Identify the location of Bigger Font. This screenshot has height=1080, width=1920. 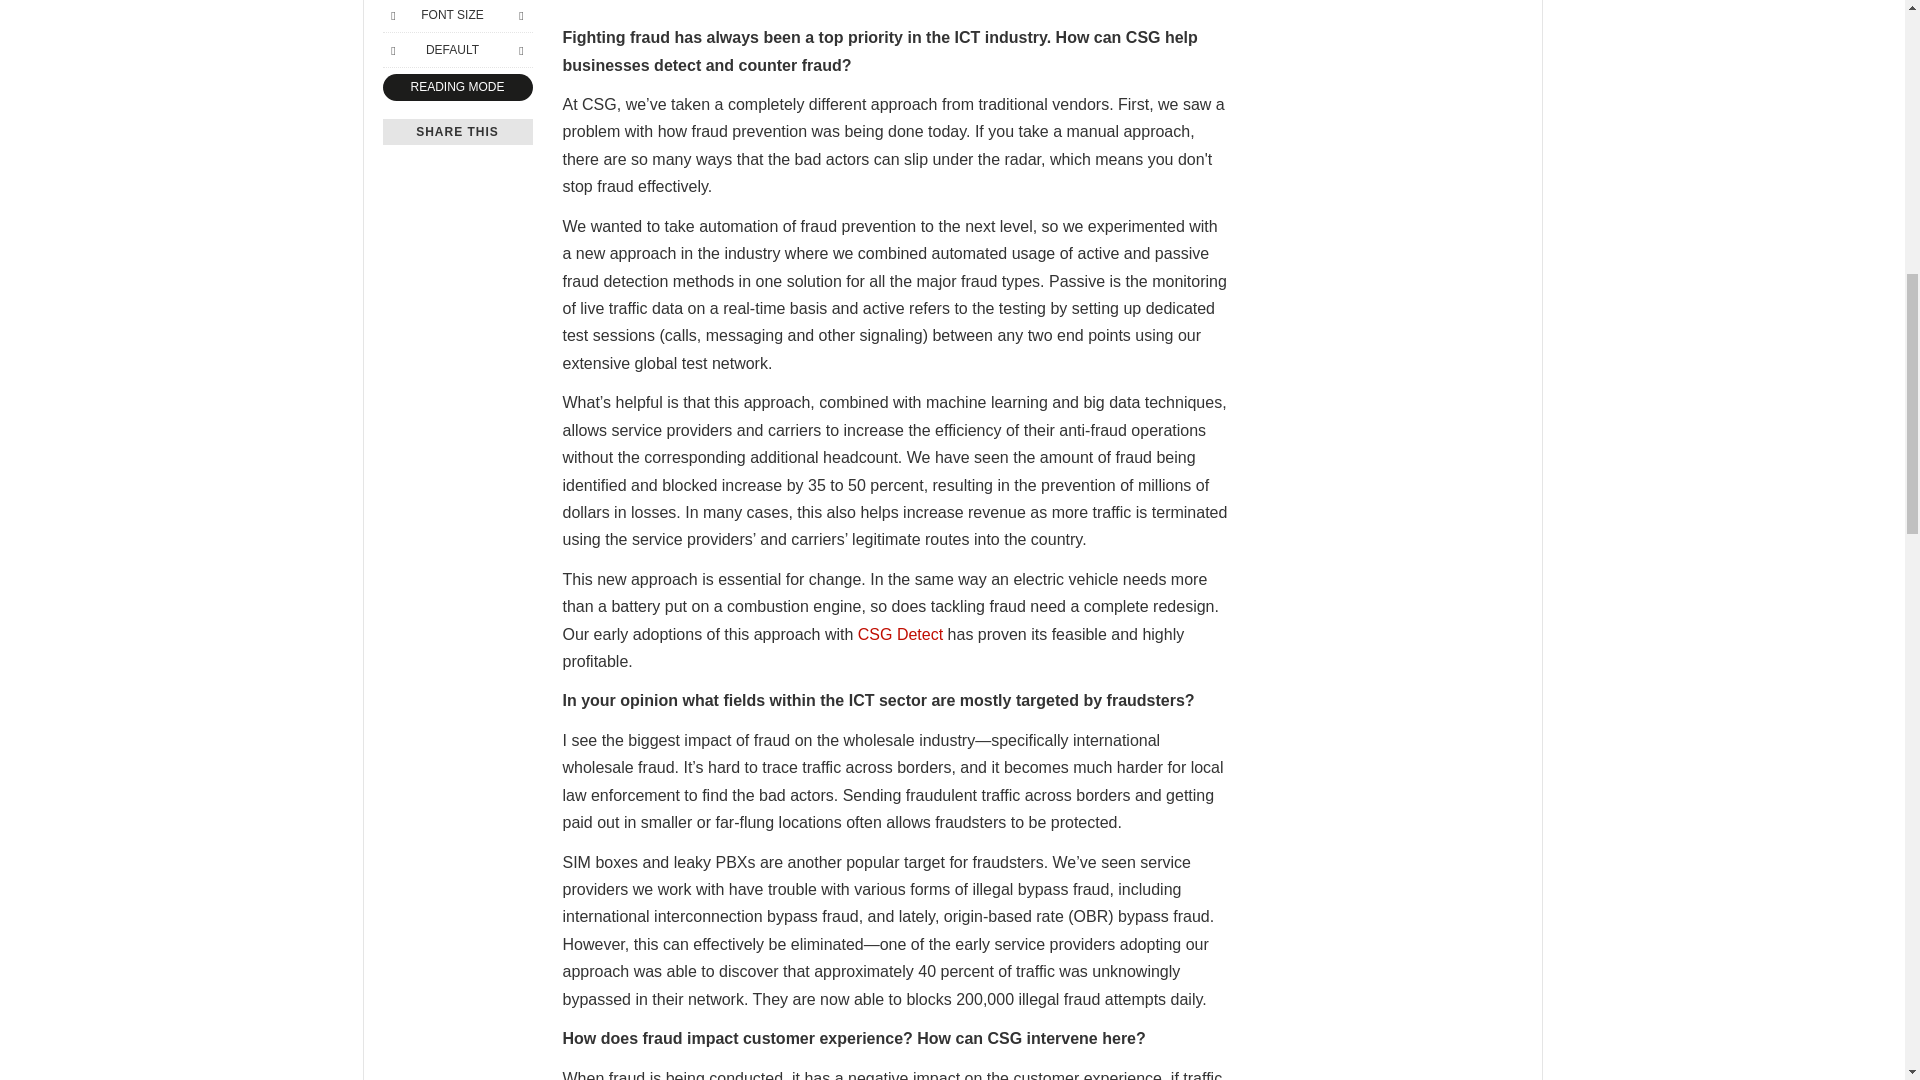
(520, 14).